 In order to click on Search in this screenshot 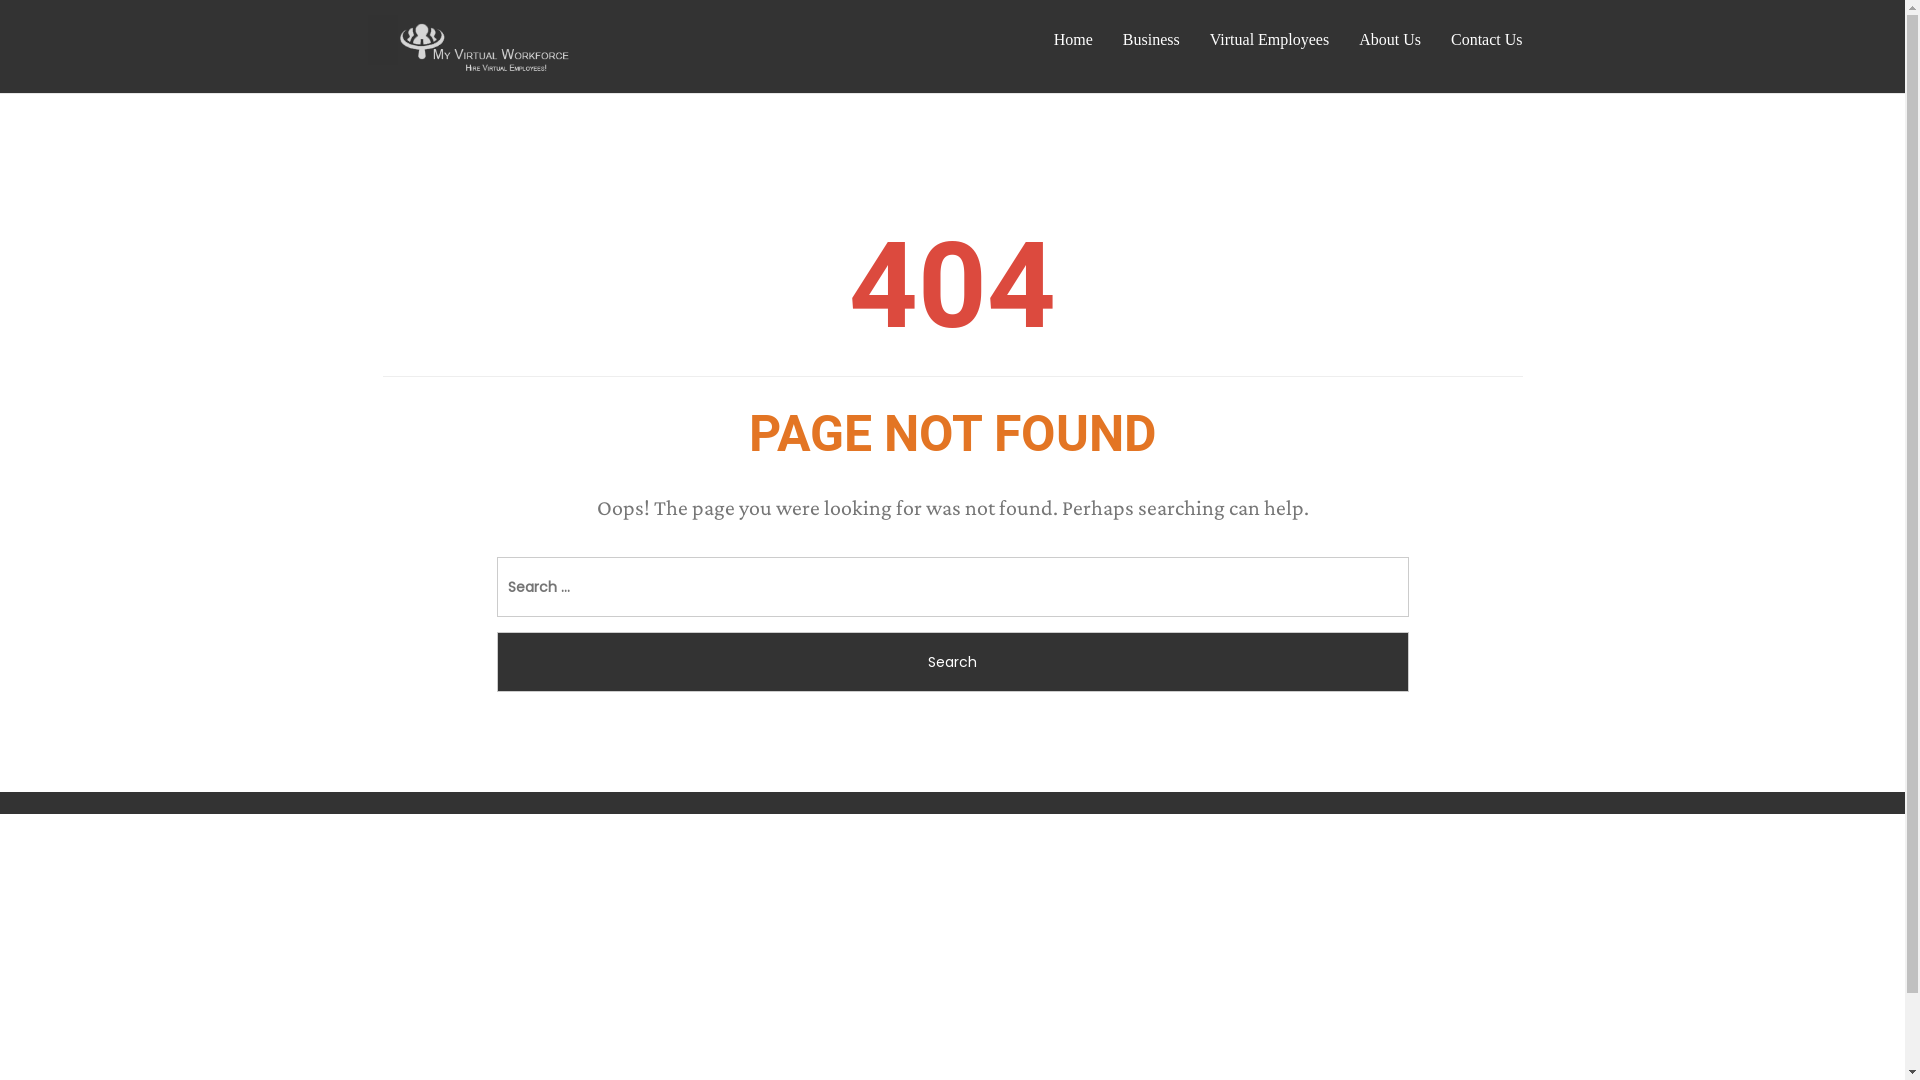, I will do `click(952, 662)`.